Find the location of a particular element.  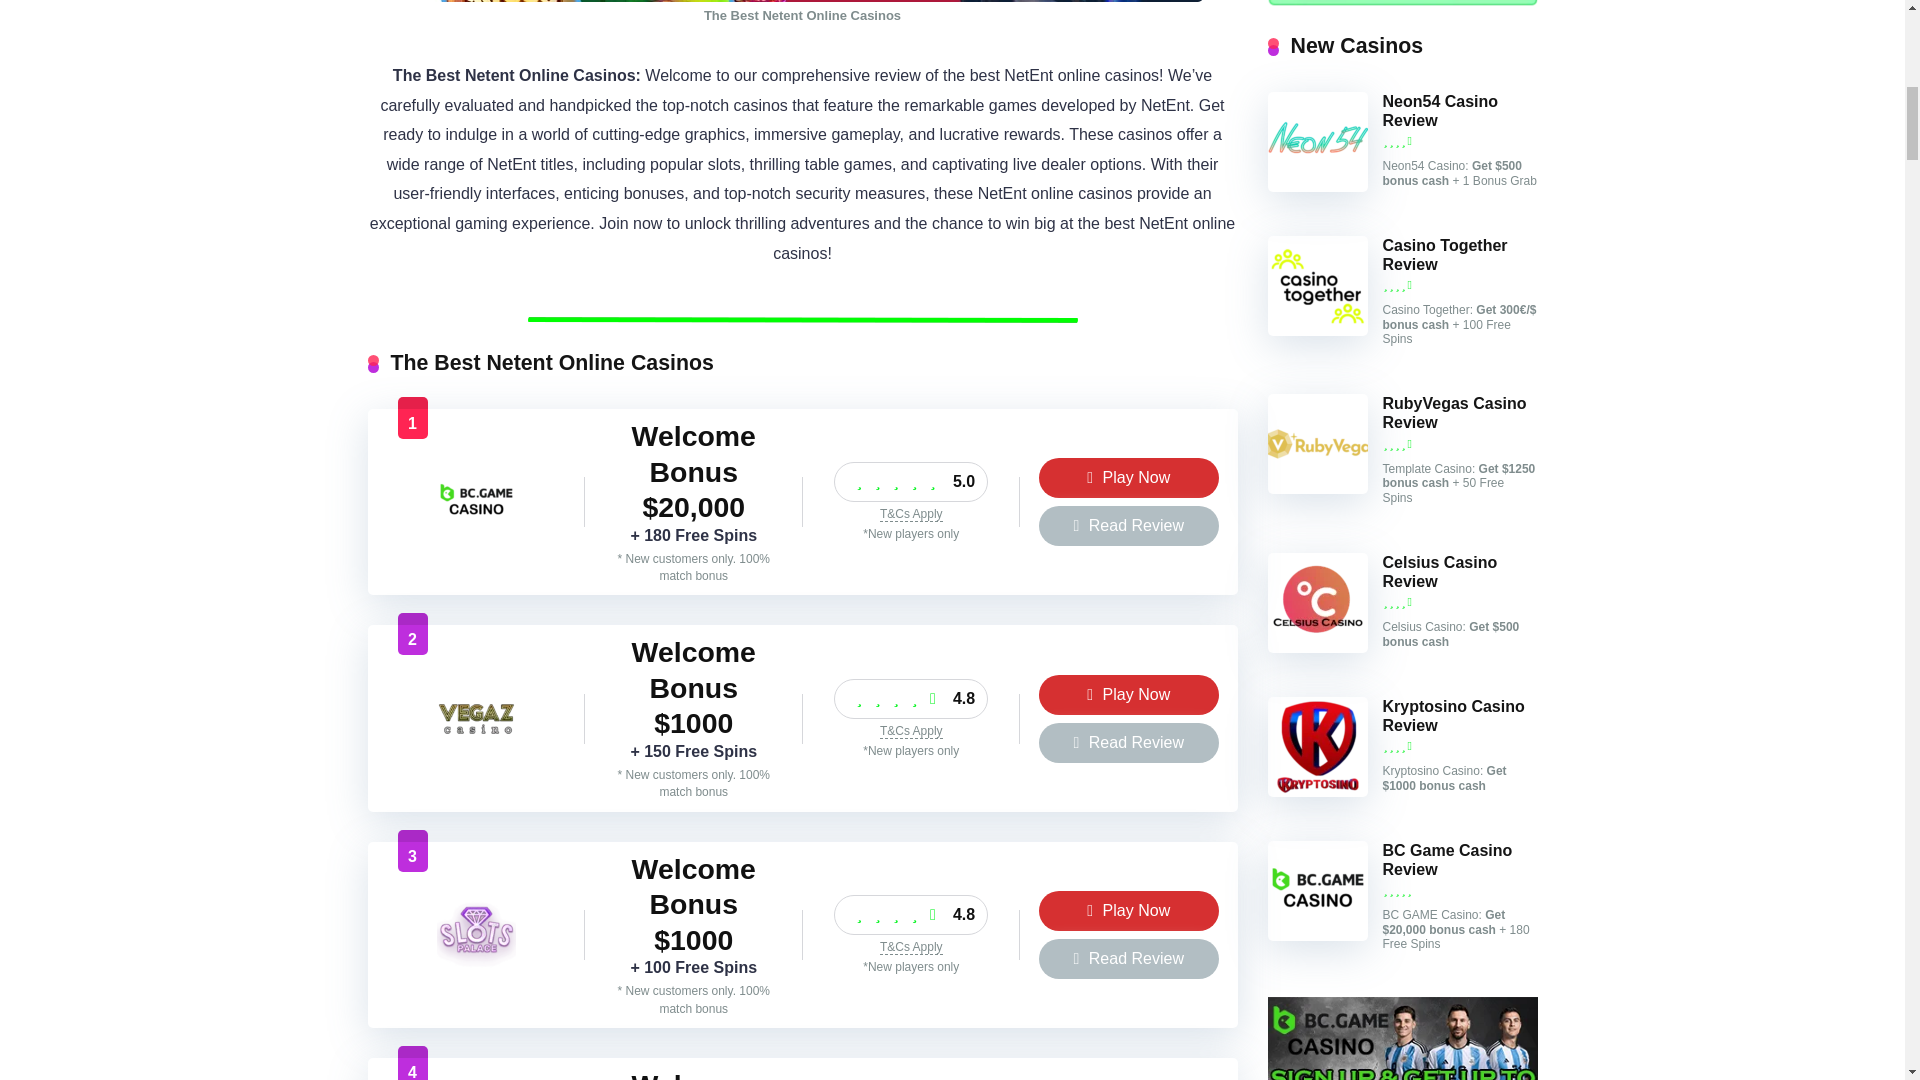

Read Review is located at coordinates (1128, 958).